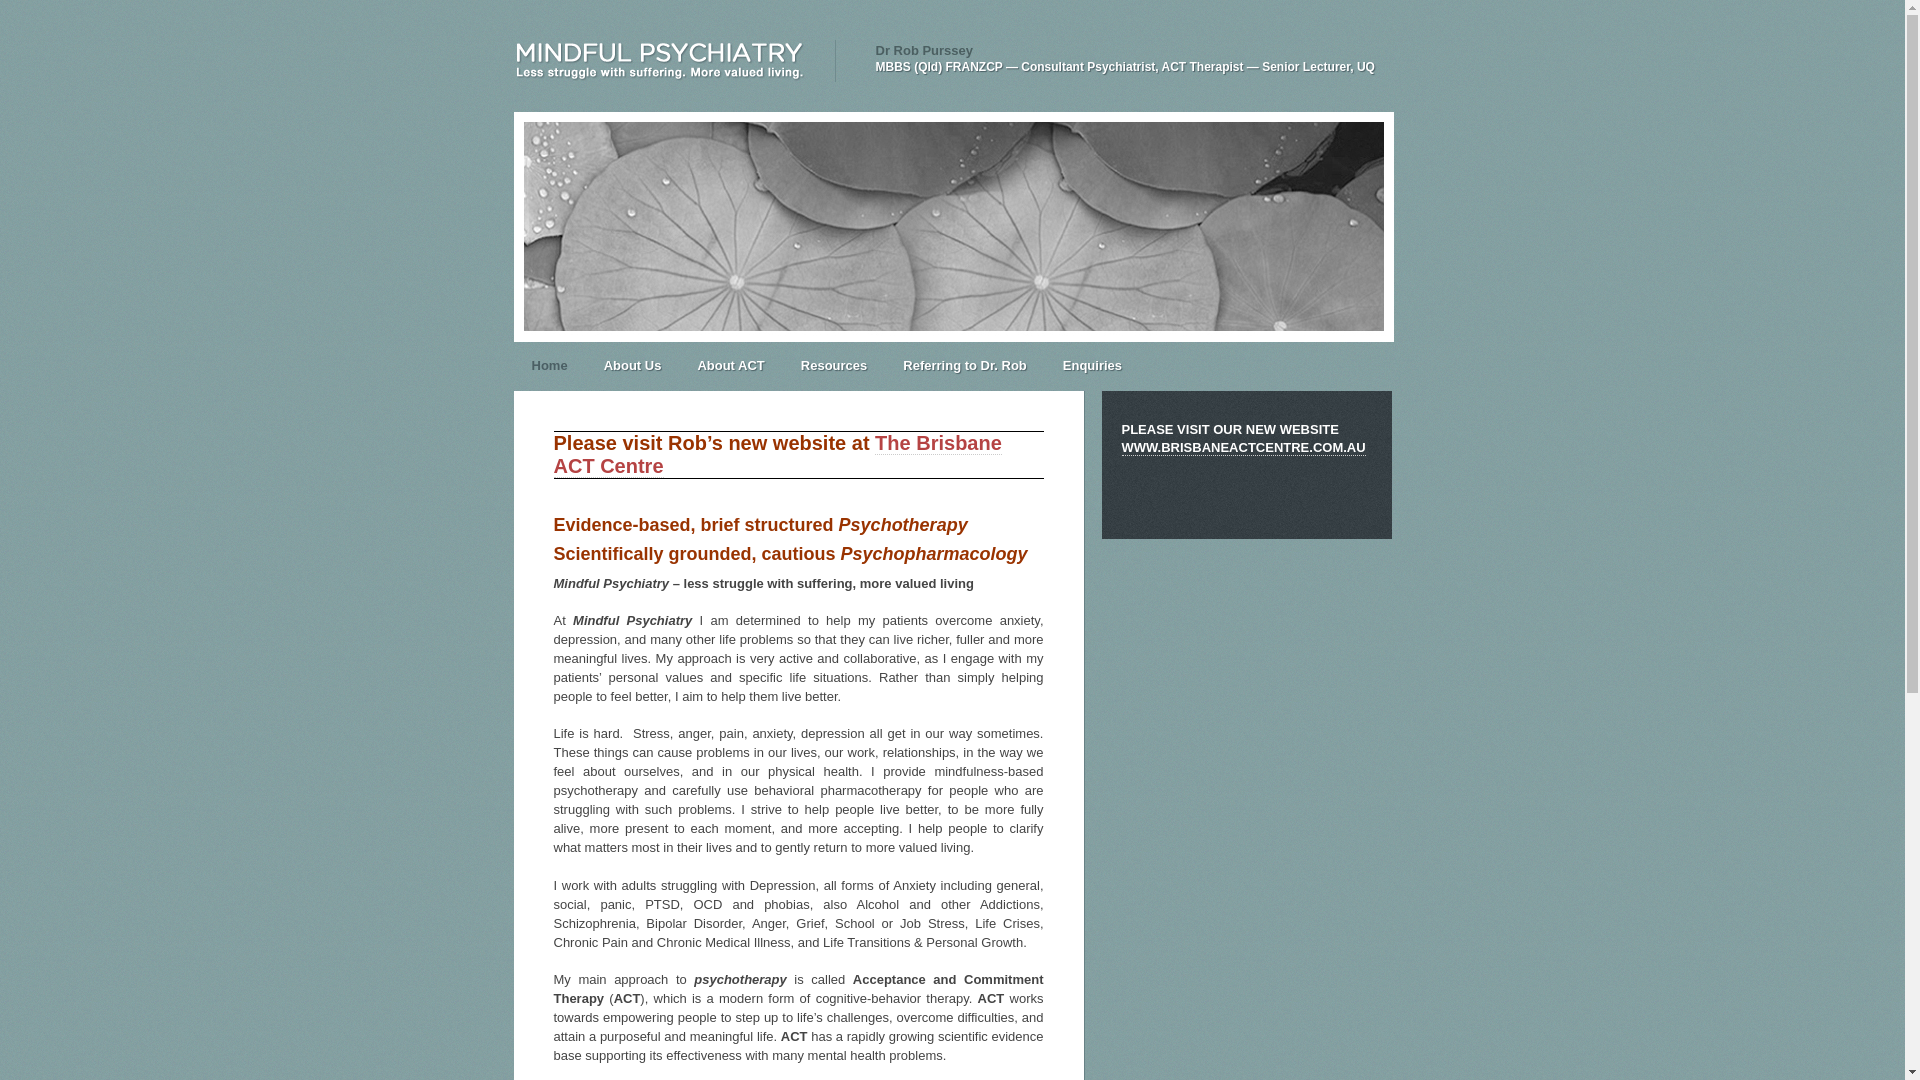 The height and width of the screenshot is (1080, 1920). What do you see at coordinates (778, 455) in the screenshot?
I see `The Brisbane ACT Centre` at bounding box center [778, 455].